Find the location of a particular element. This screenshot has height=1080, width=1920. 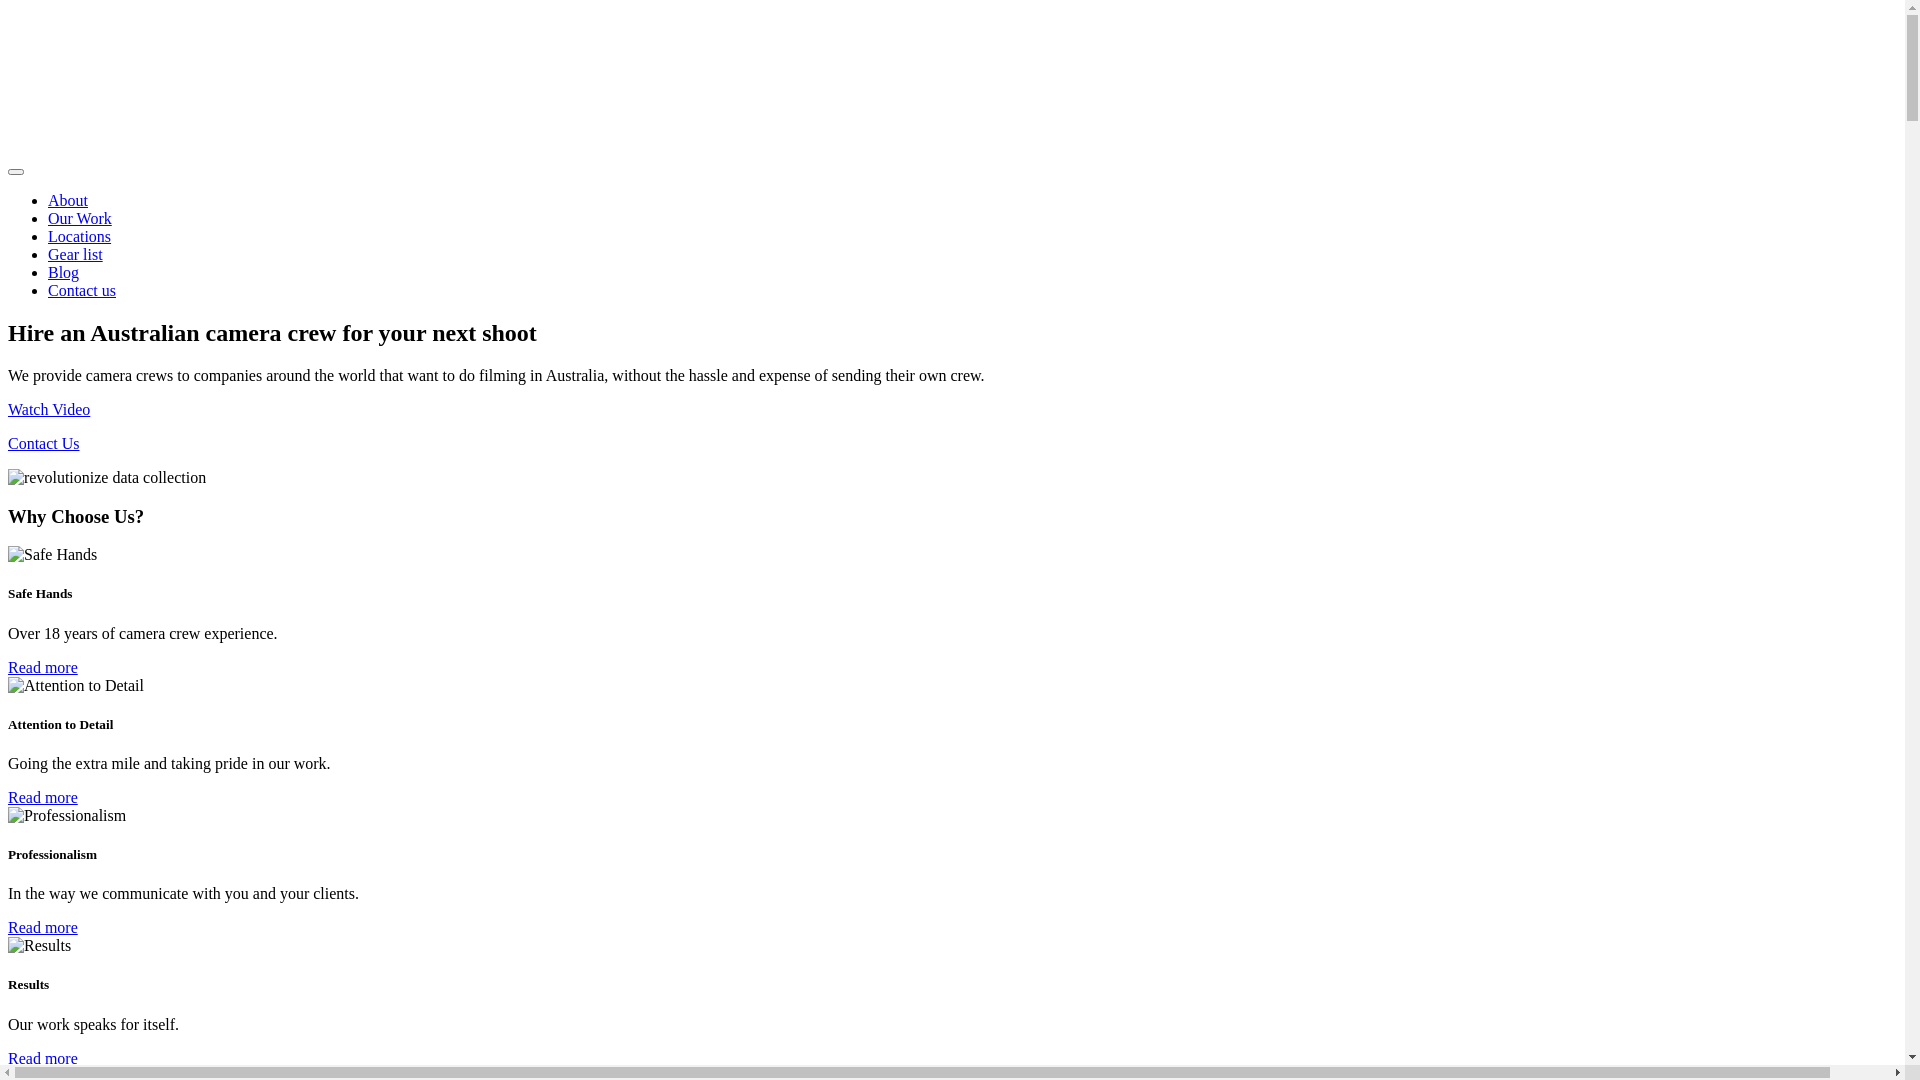

Blog is located at coordinates (64, 272).